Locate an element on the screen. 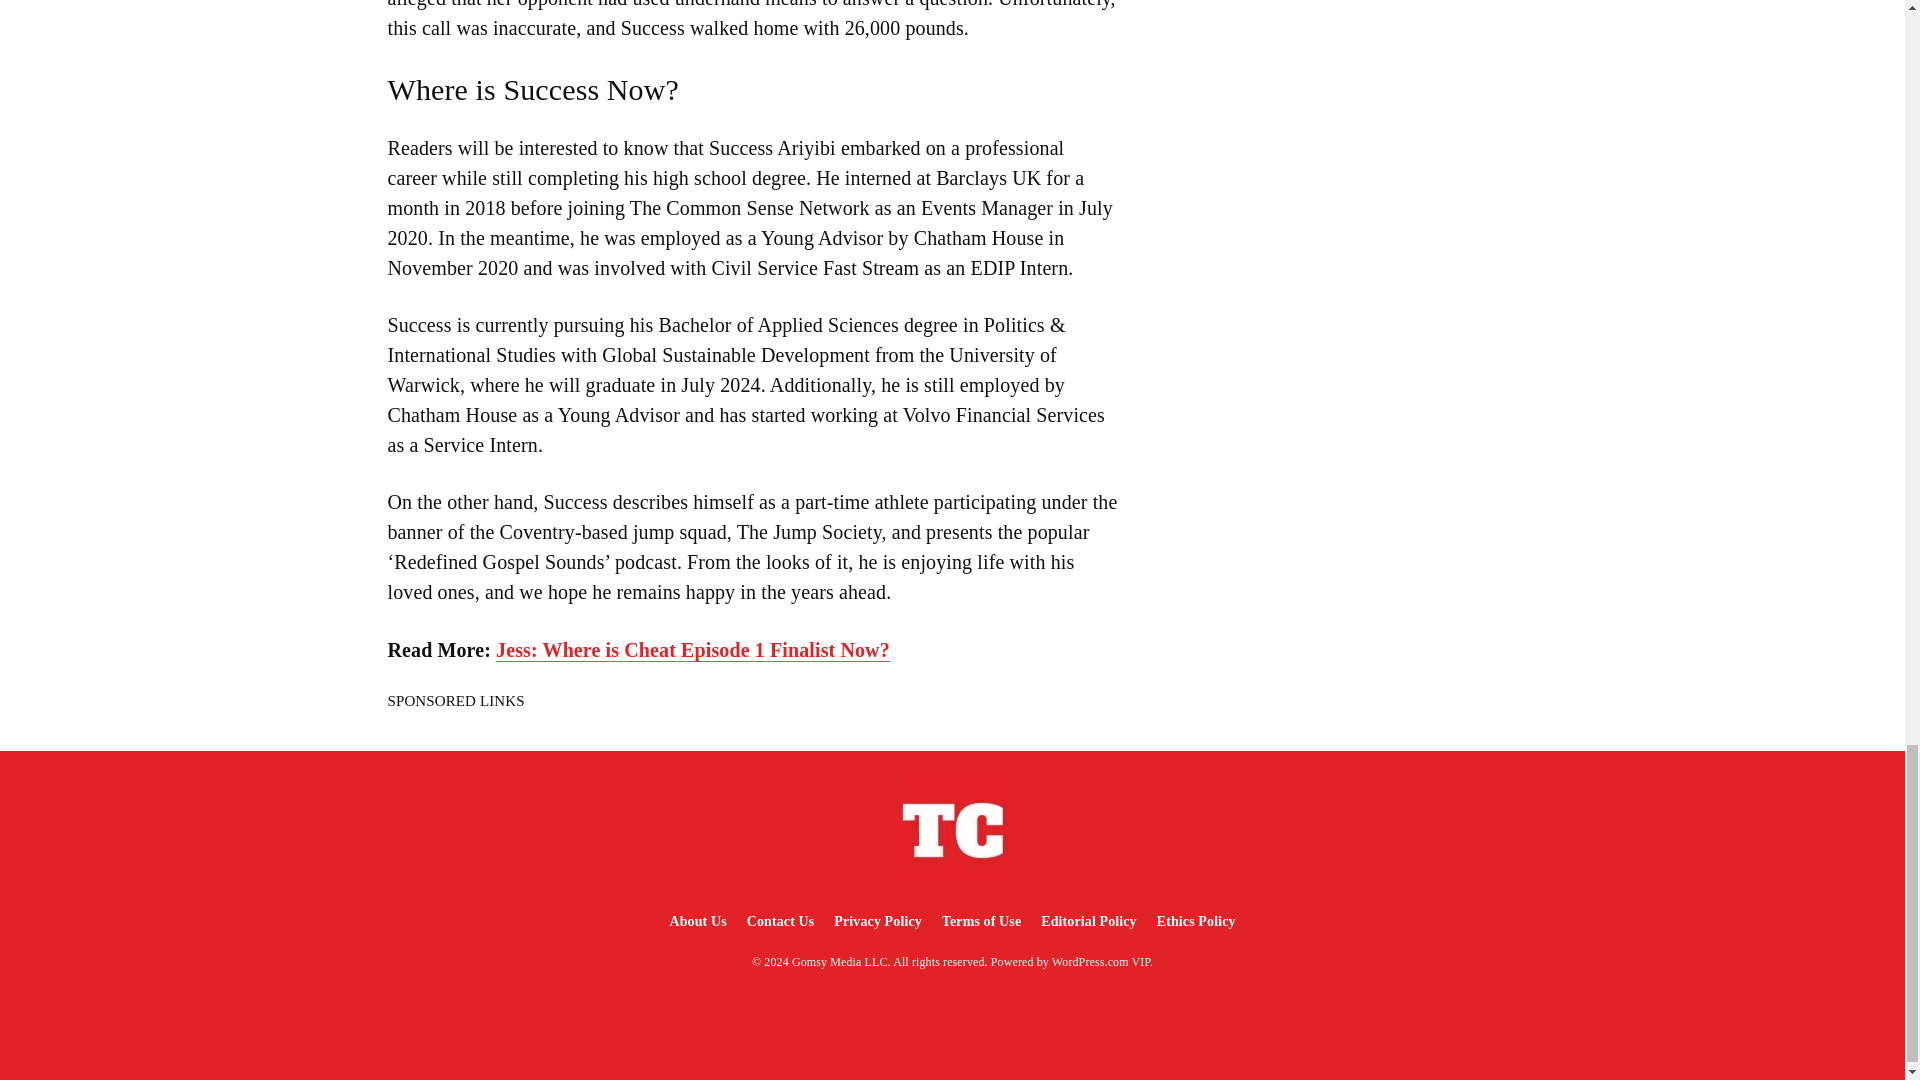 This screenshot has height=1080, width=1920. WordPress.com VIP is located at coordinates (1101, 961).